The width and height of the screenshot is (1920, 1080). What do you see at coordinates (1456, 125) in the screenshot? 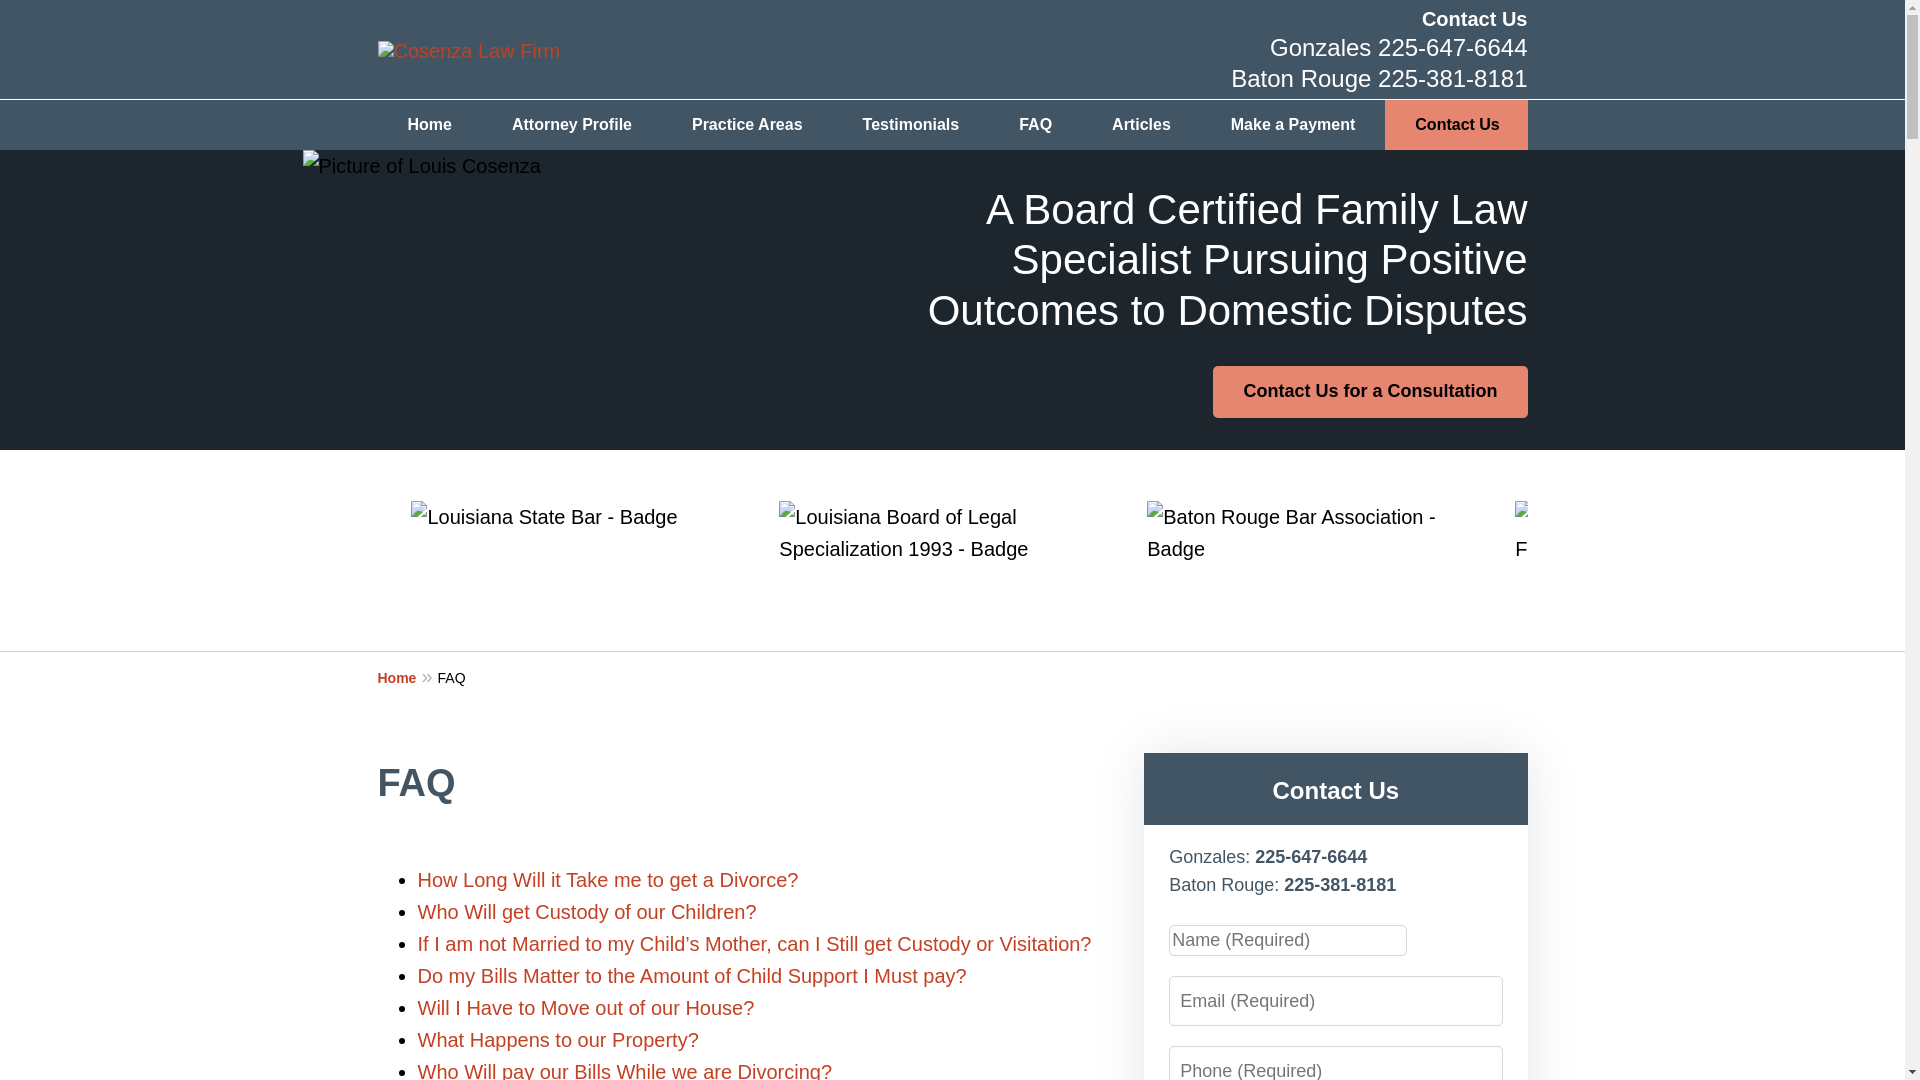
I see `Contact Us` at bounding box center [1456, 125].